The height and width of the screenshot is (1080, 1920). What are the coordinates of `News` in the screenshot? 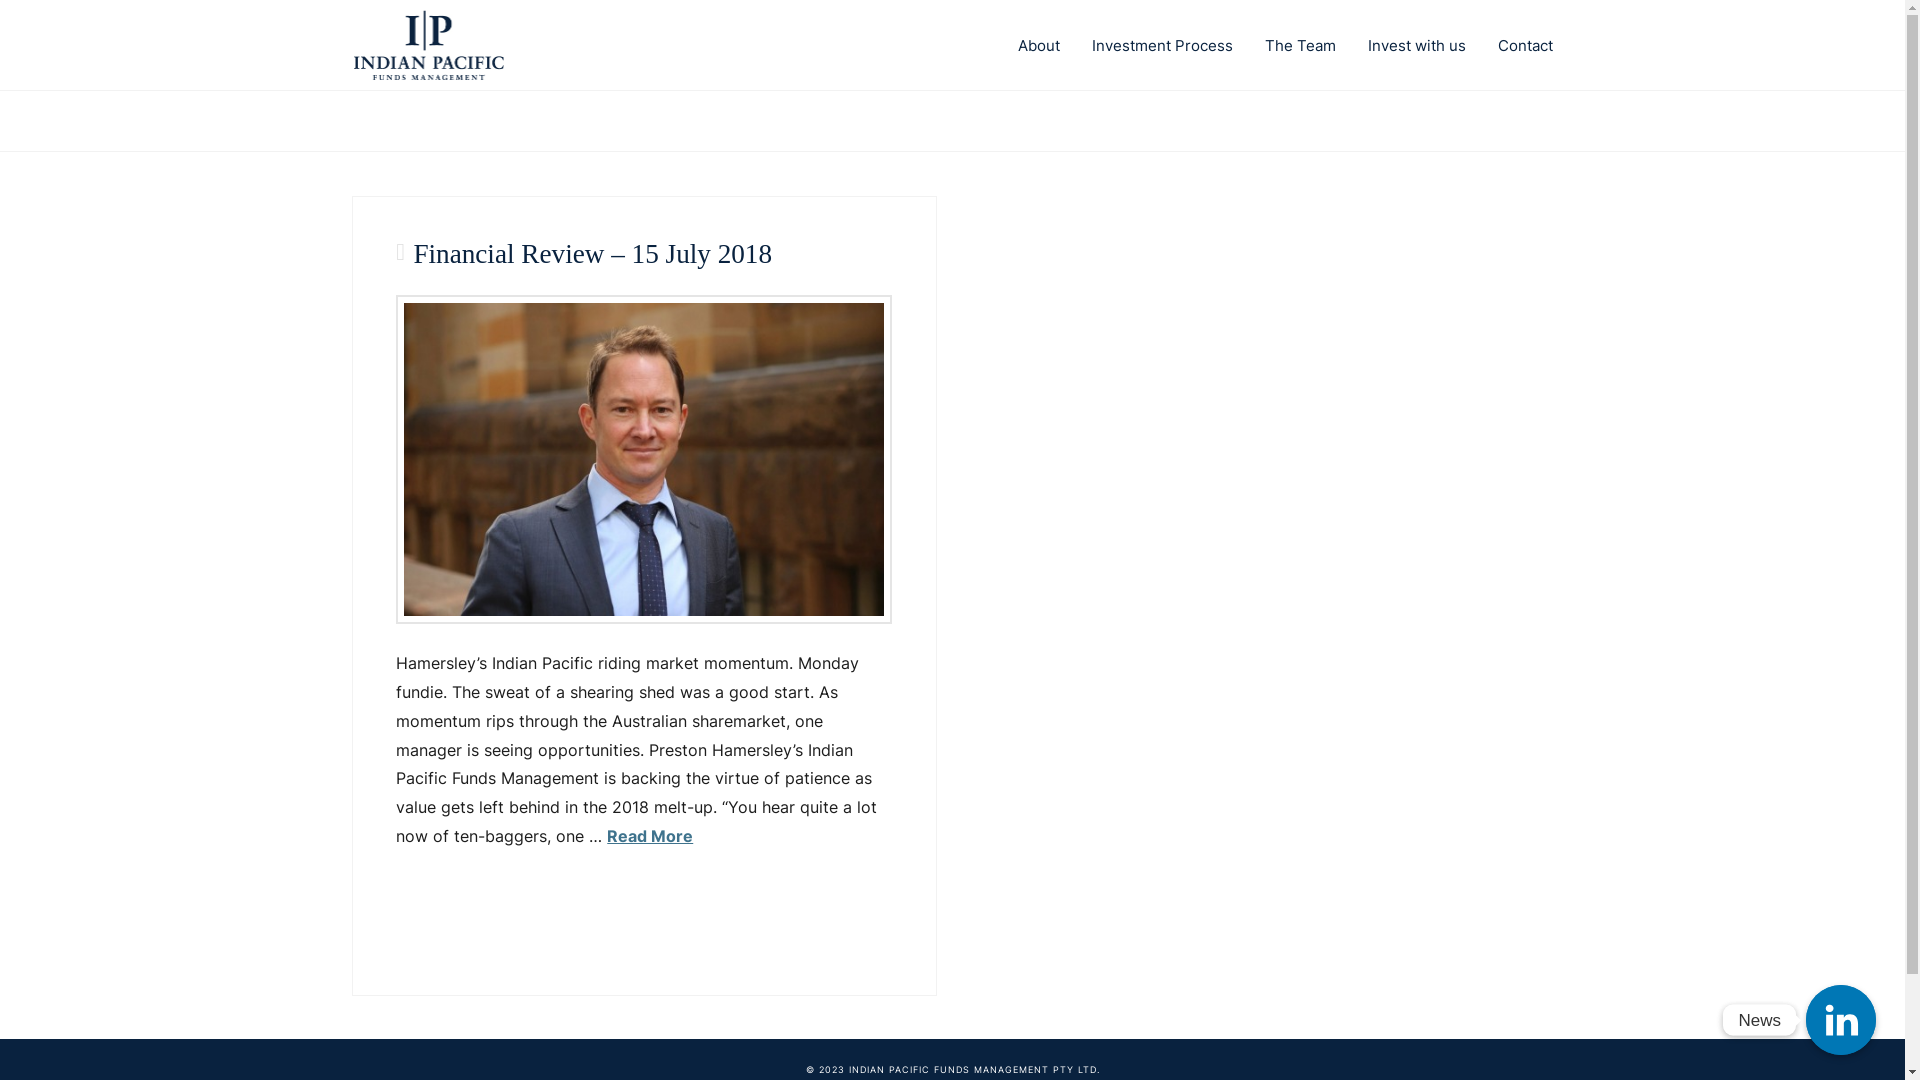 It's located at (1841, 1020).